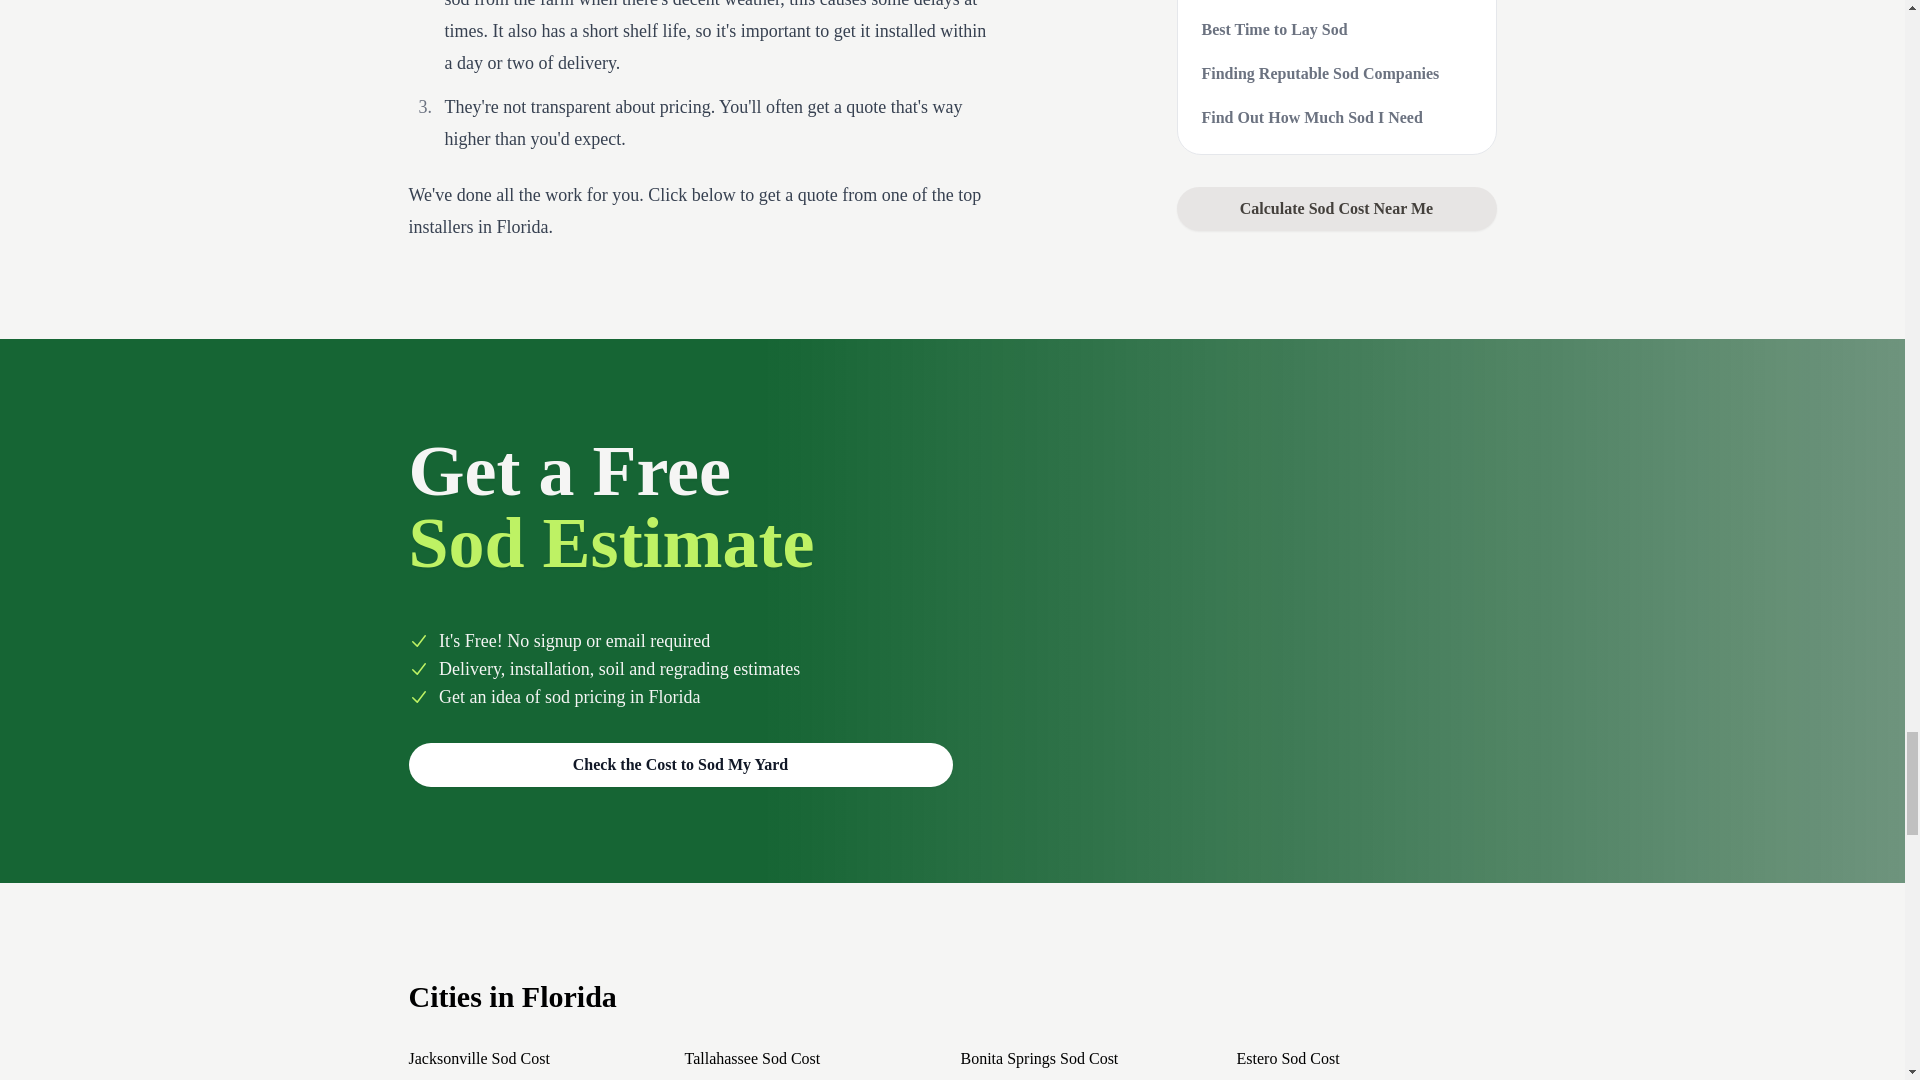  What do you see at coordinates (1287, 1058) in the screenshot?
I see `Estero Sod Cost` at bounding box center [1287, 1058].